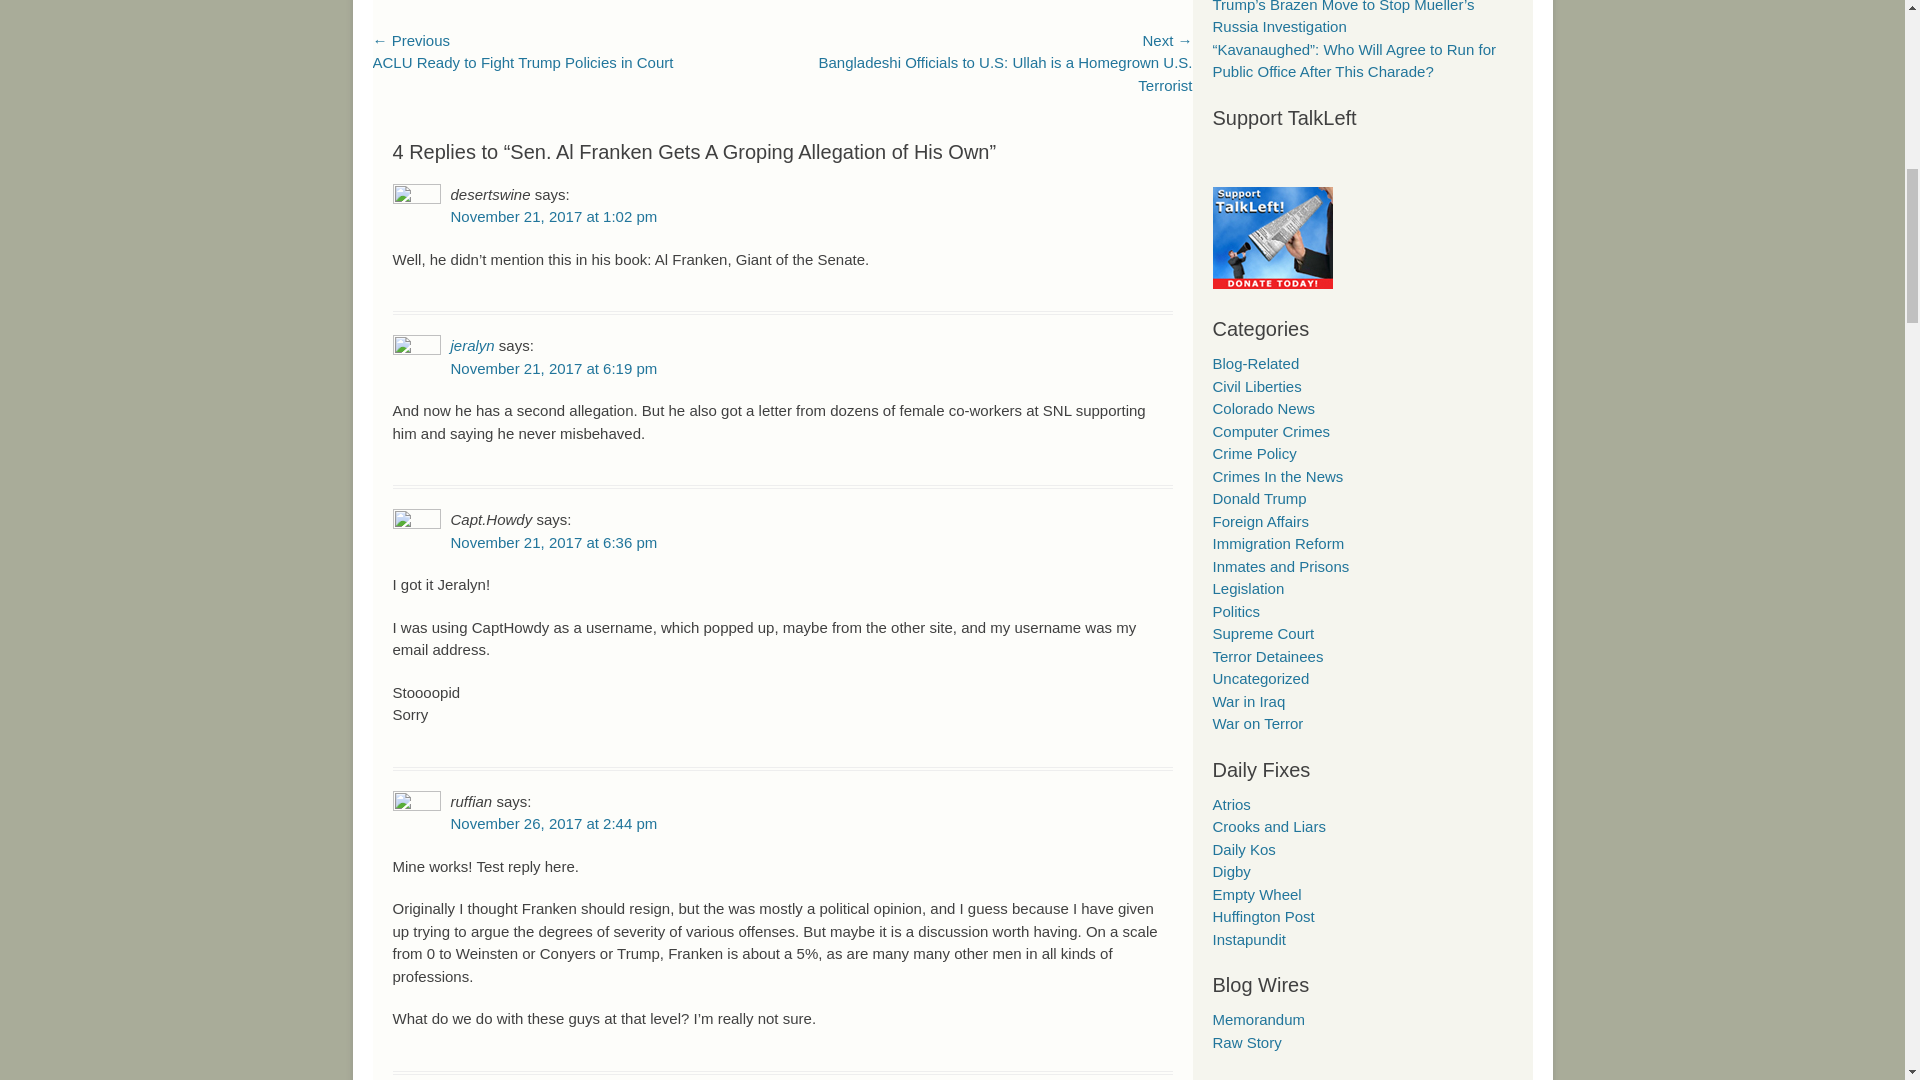  What do you see at coordinates (1254, 453) in the screenshot?
I see `Crime Policy` at bounding box center [1254, 453].